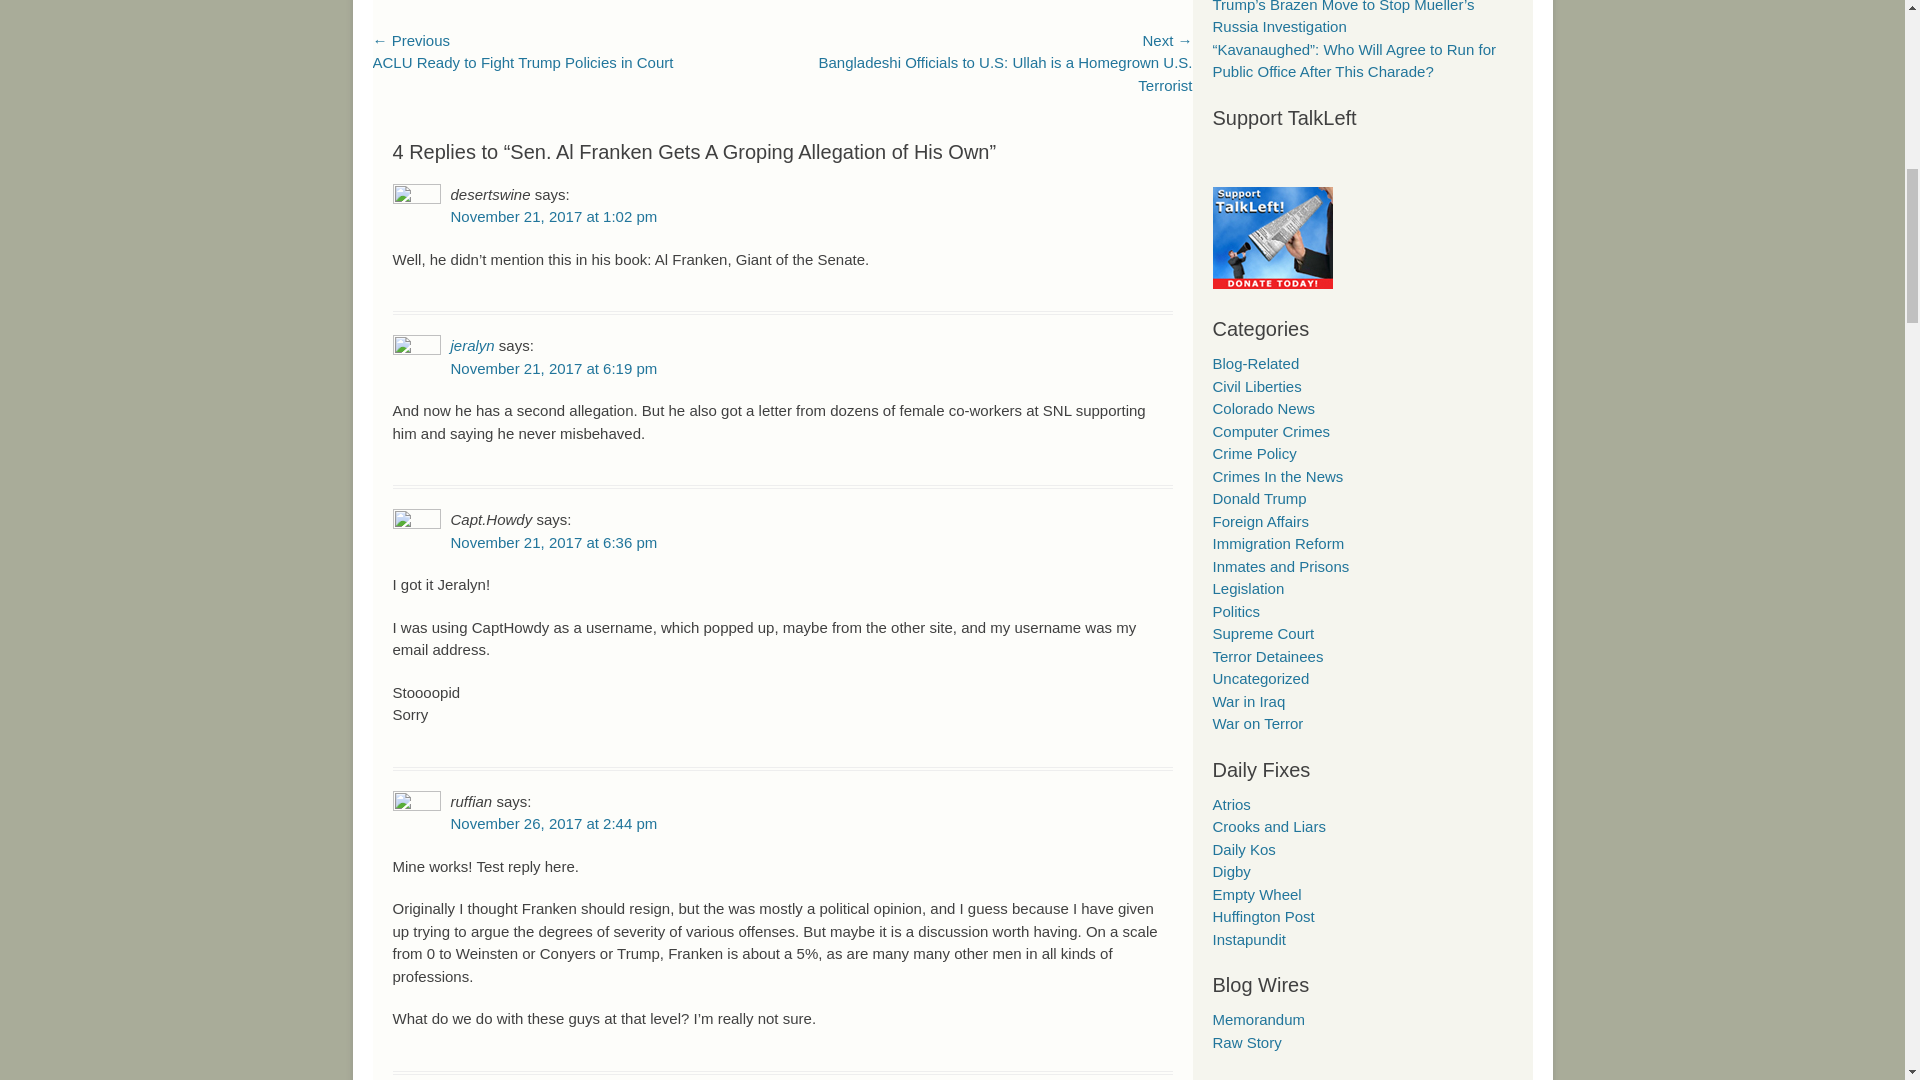  What do you see at coordinates (1254, 453) in the screenshot?
I see `Crime Policy` at bounding box center [1254, 453].